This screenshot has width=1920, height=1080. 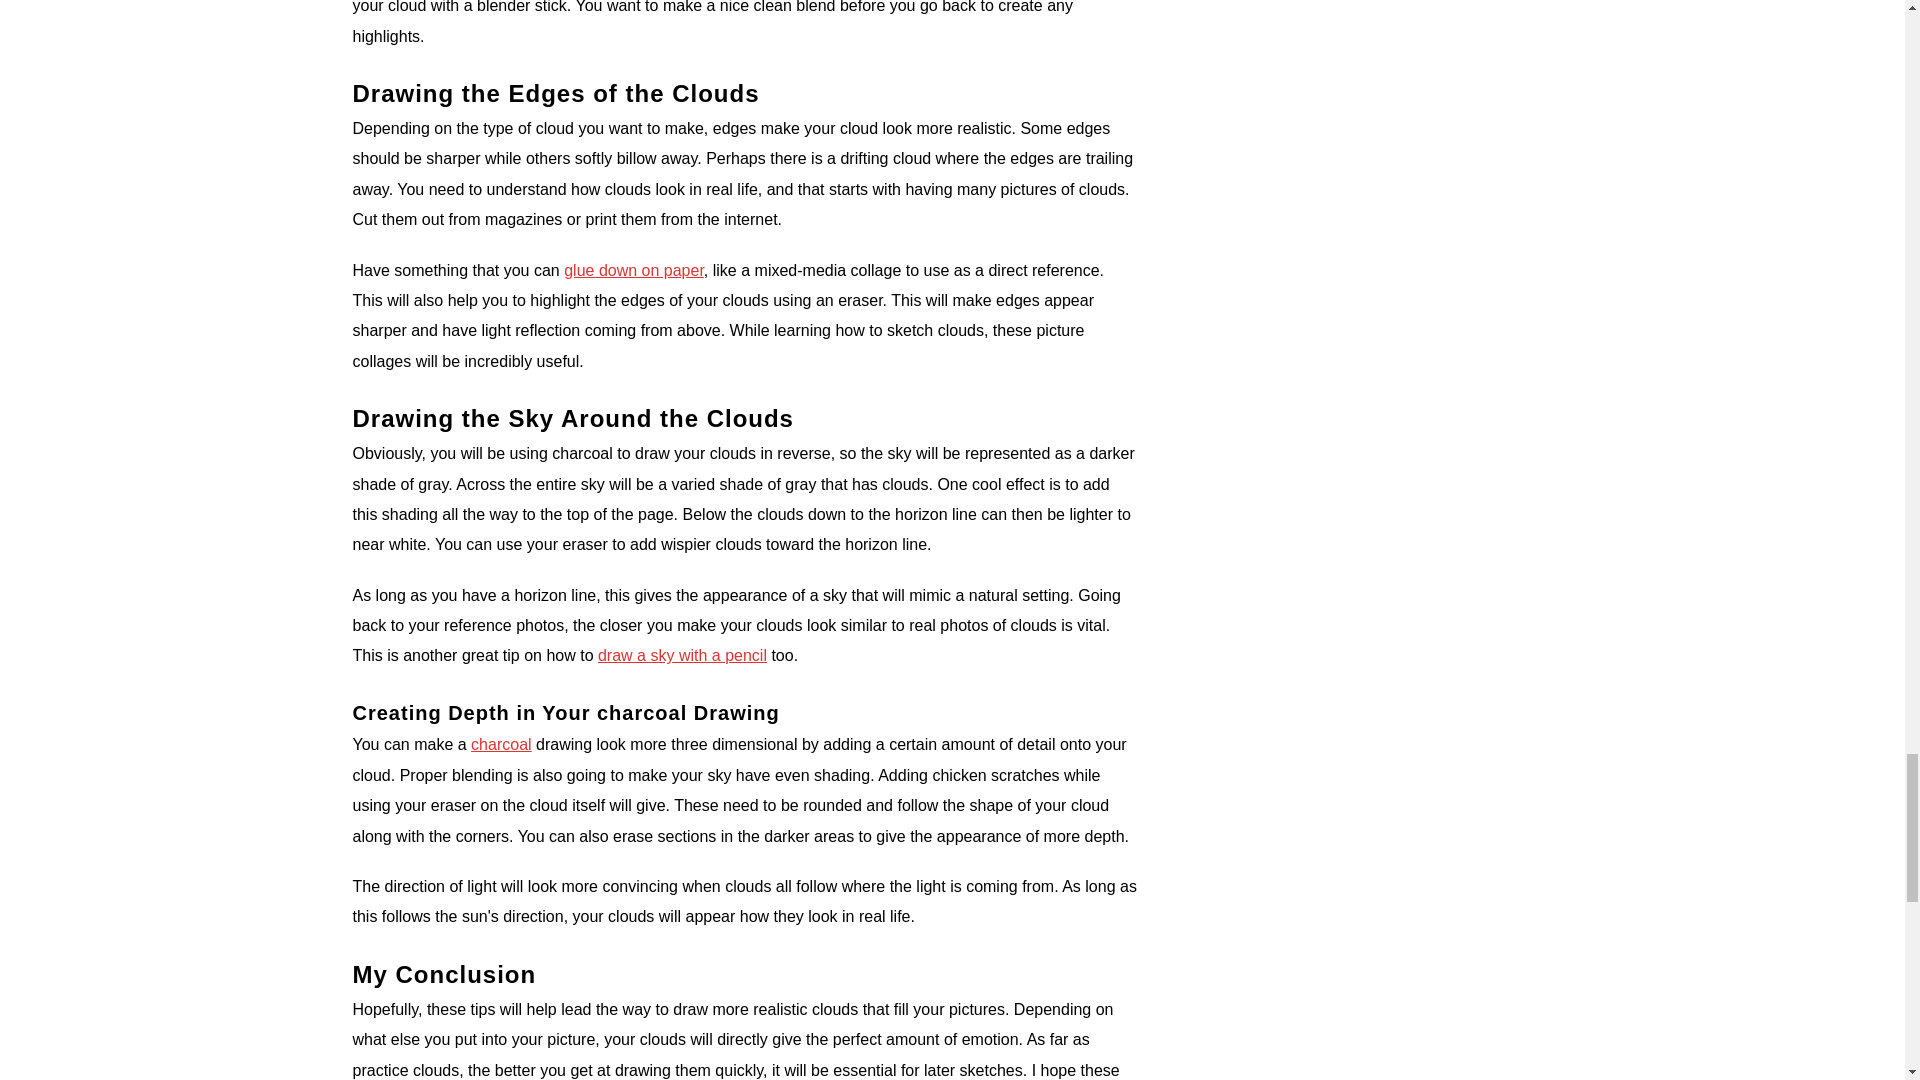 I want to click on How to Draw Water, so click(x=682, y=655).